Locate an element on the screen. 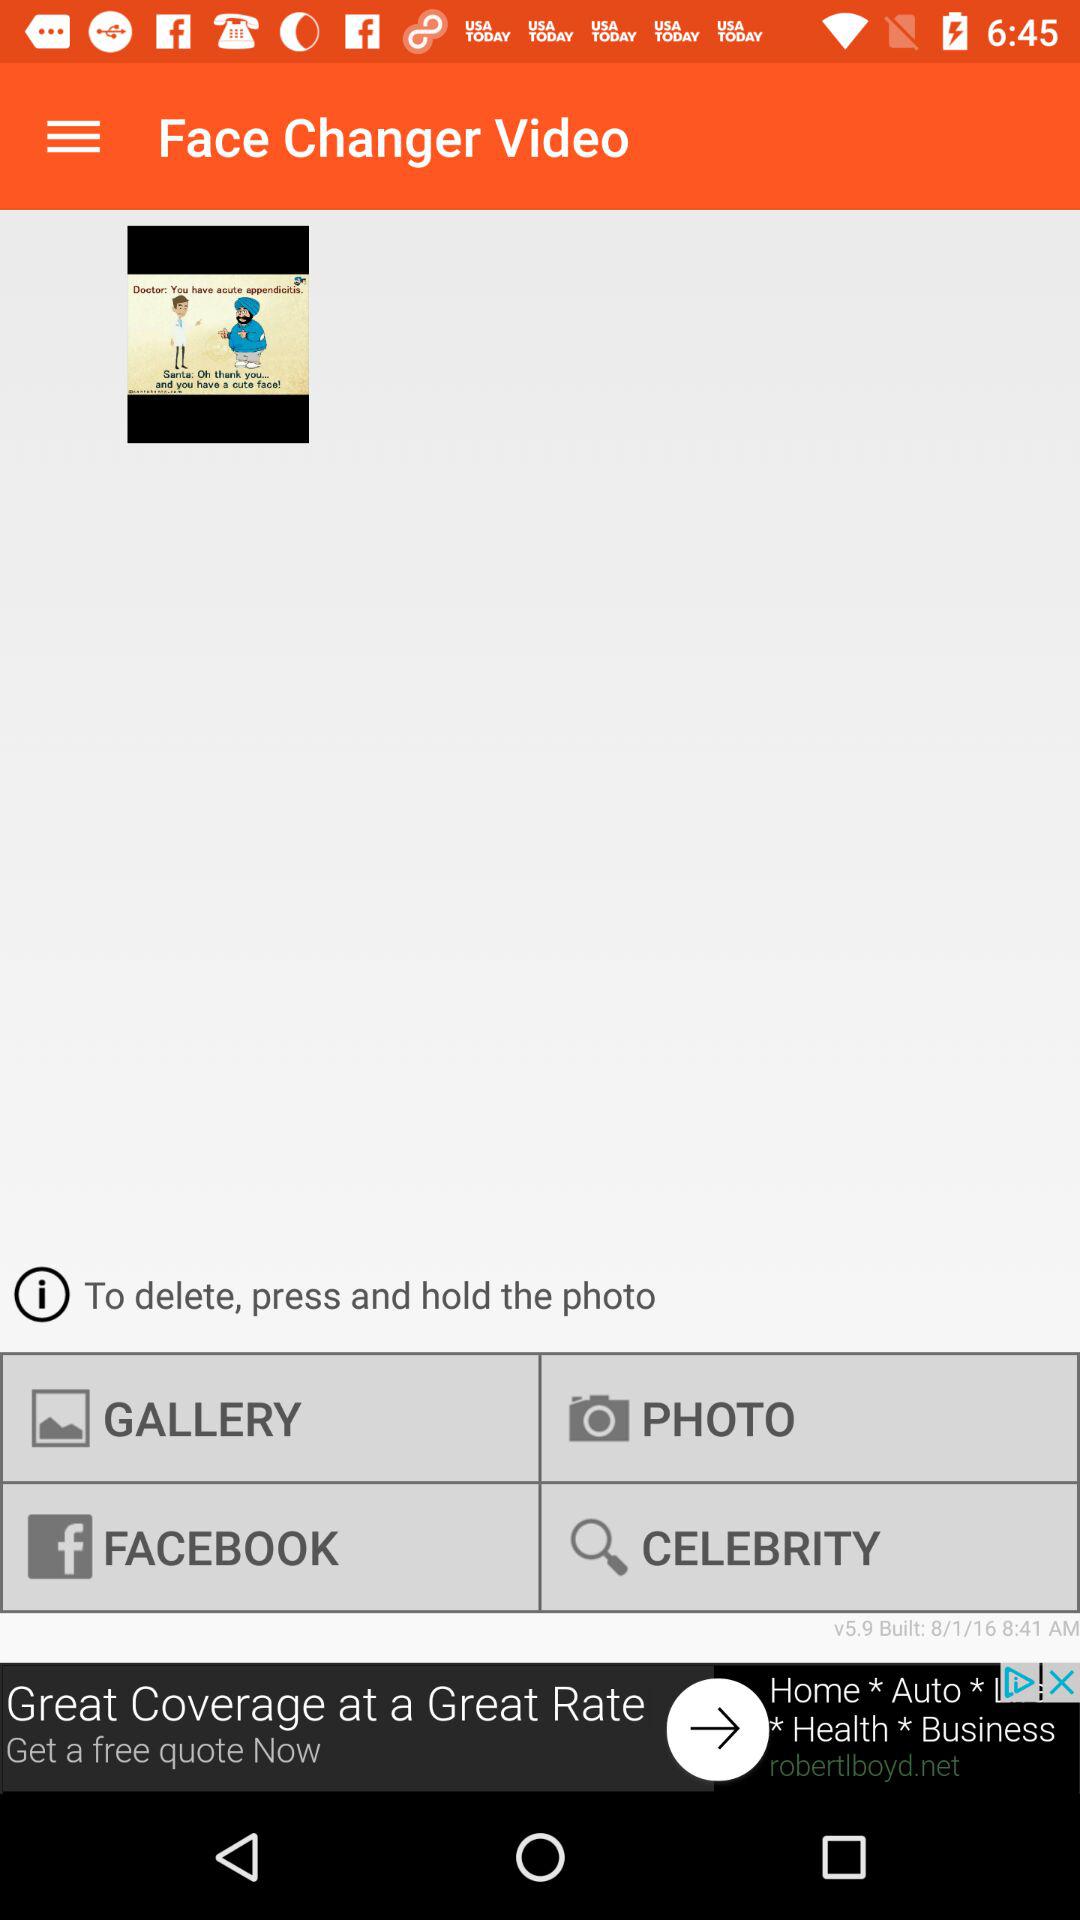 The image size is (1080, 1920). choose celebrity icon is located at coordinates (809, 1547).